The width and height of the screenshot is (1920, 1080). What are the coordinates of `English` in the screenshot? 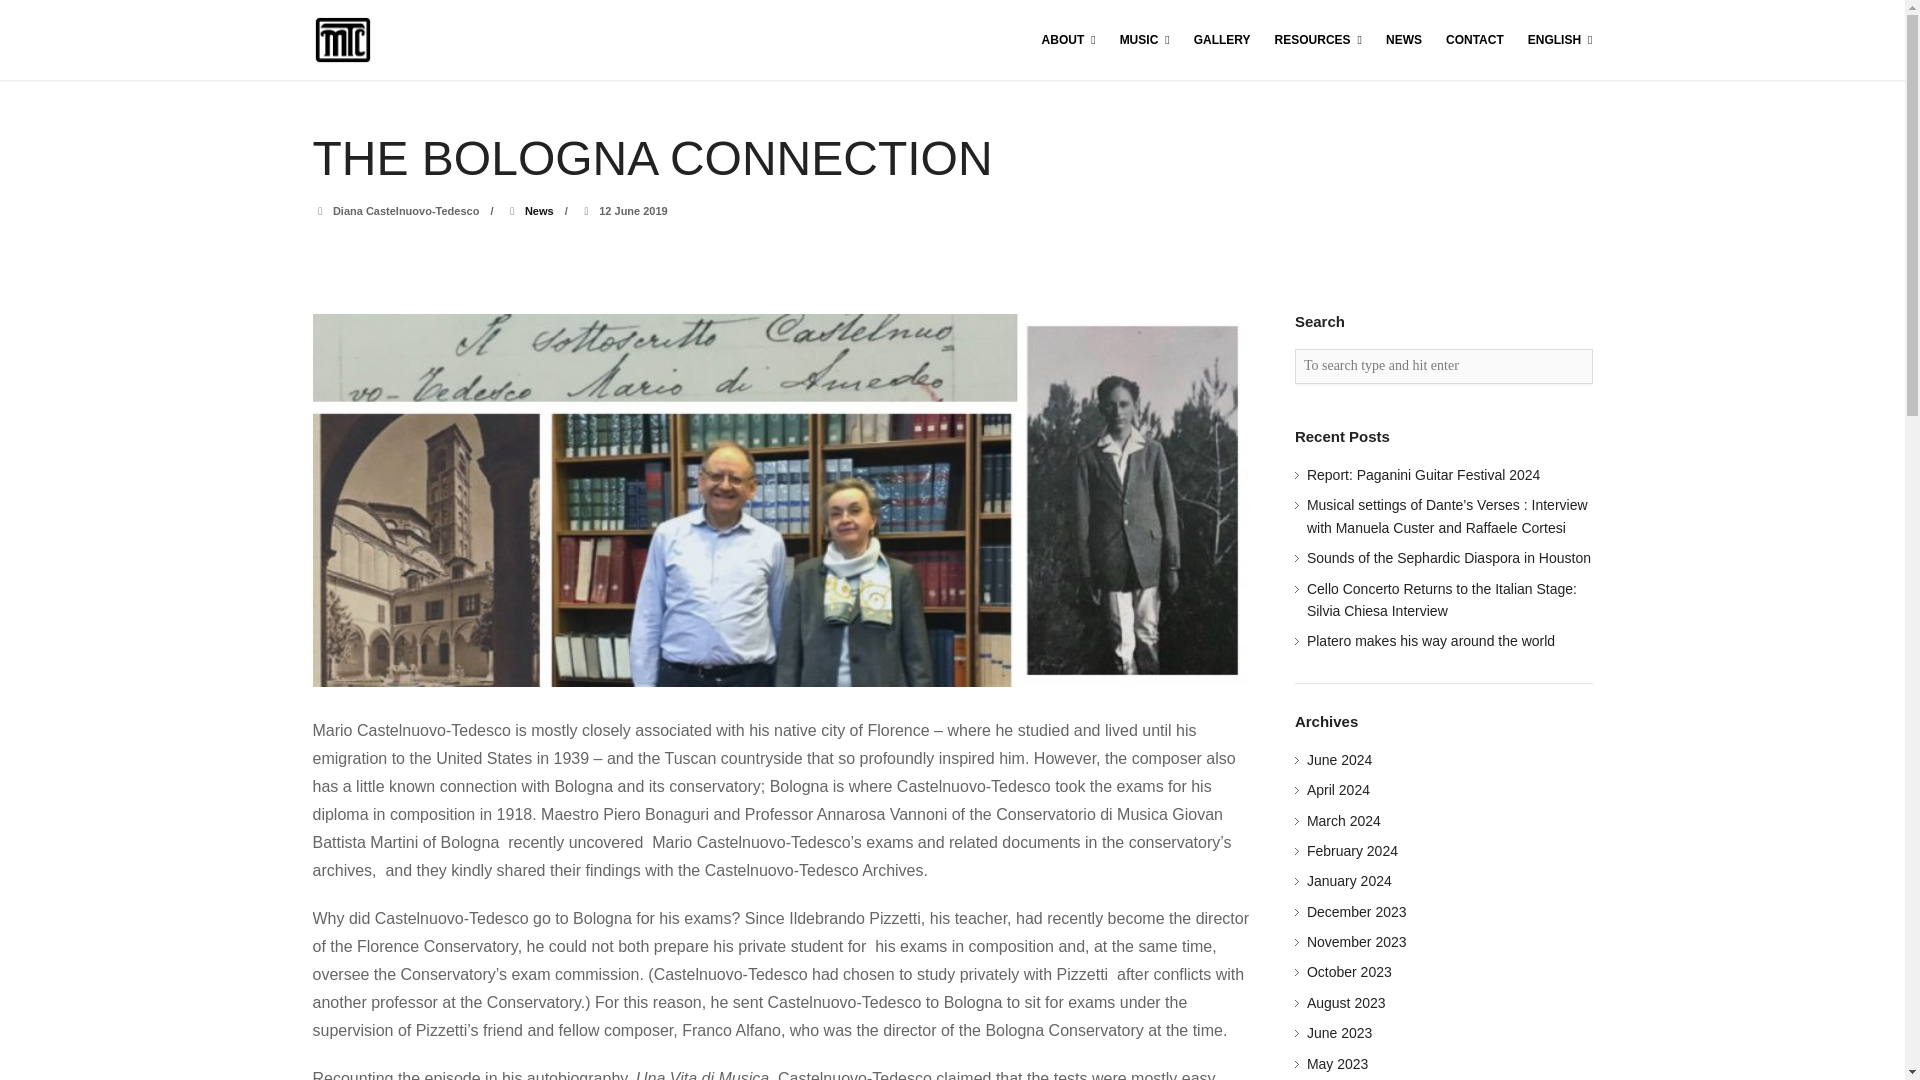 It's located at (1560, 40).